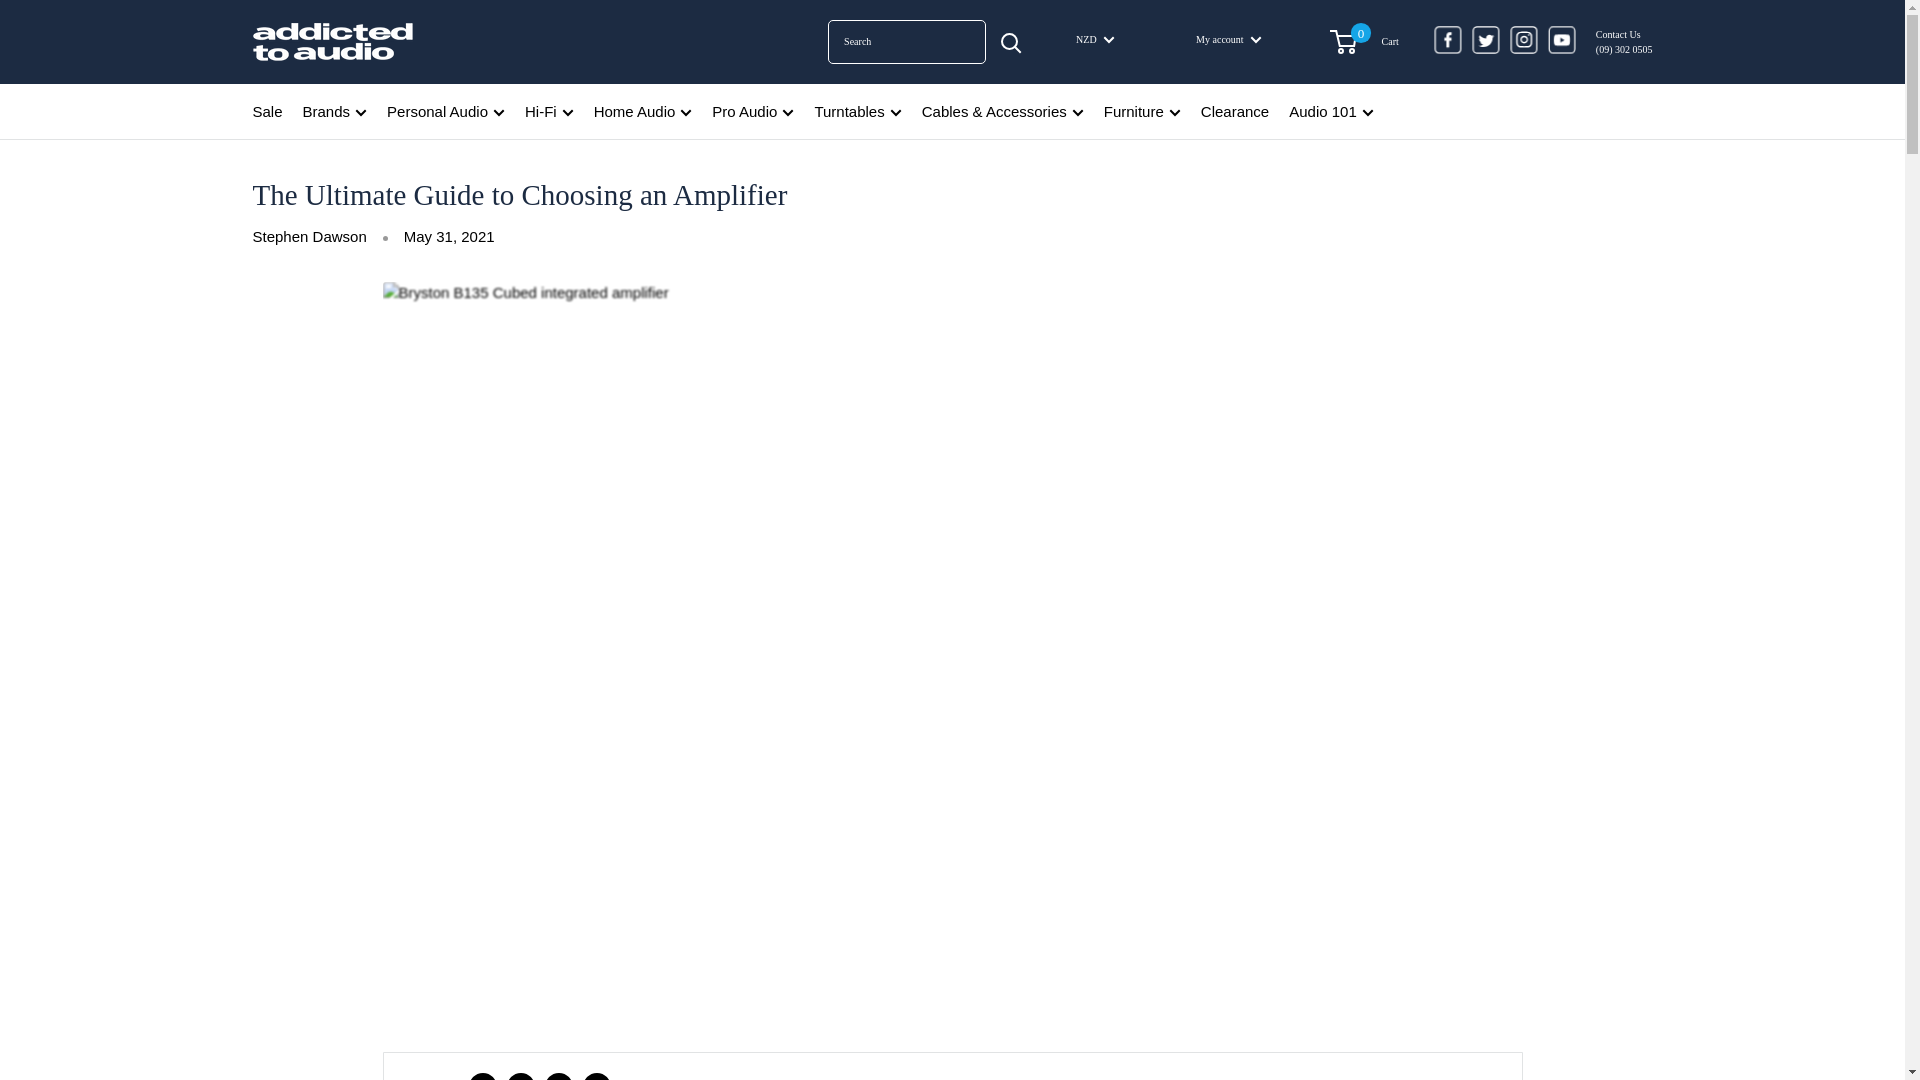 Image resolution: width=1920 pixels, height=1080 pixels. Describe the element at coordinates (1523, 40) in the screenshot. I see `Instagram Created with Sketch.` at that location.